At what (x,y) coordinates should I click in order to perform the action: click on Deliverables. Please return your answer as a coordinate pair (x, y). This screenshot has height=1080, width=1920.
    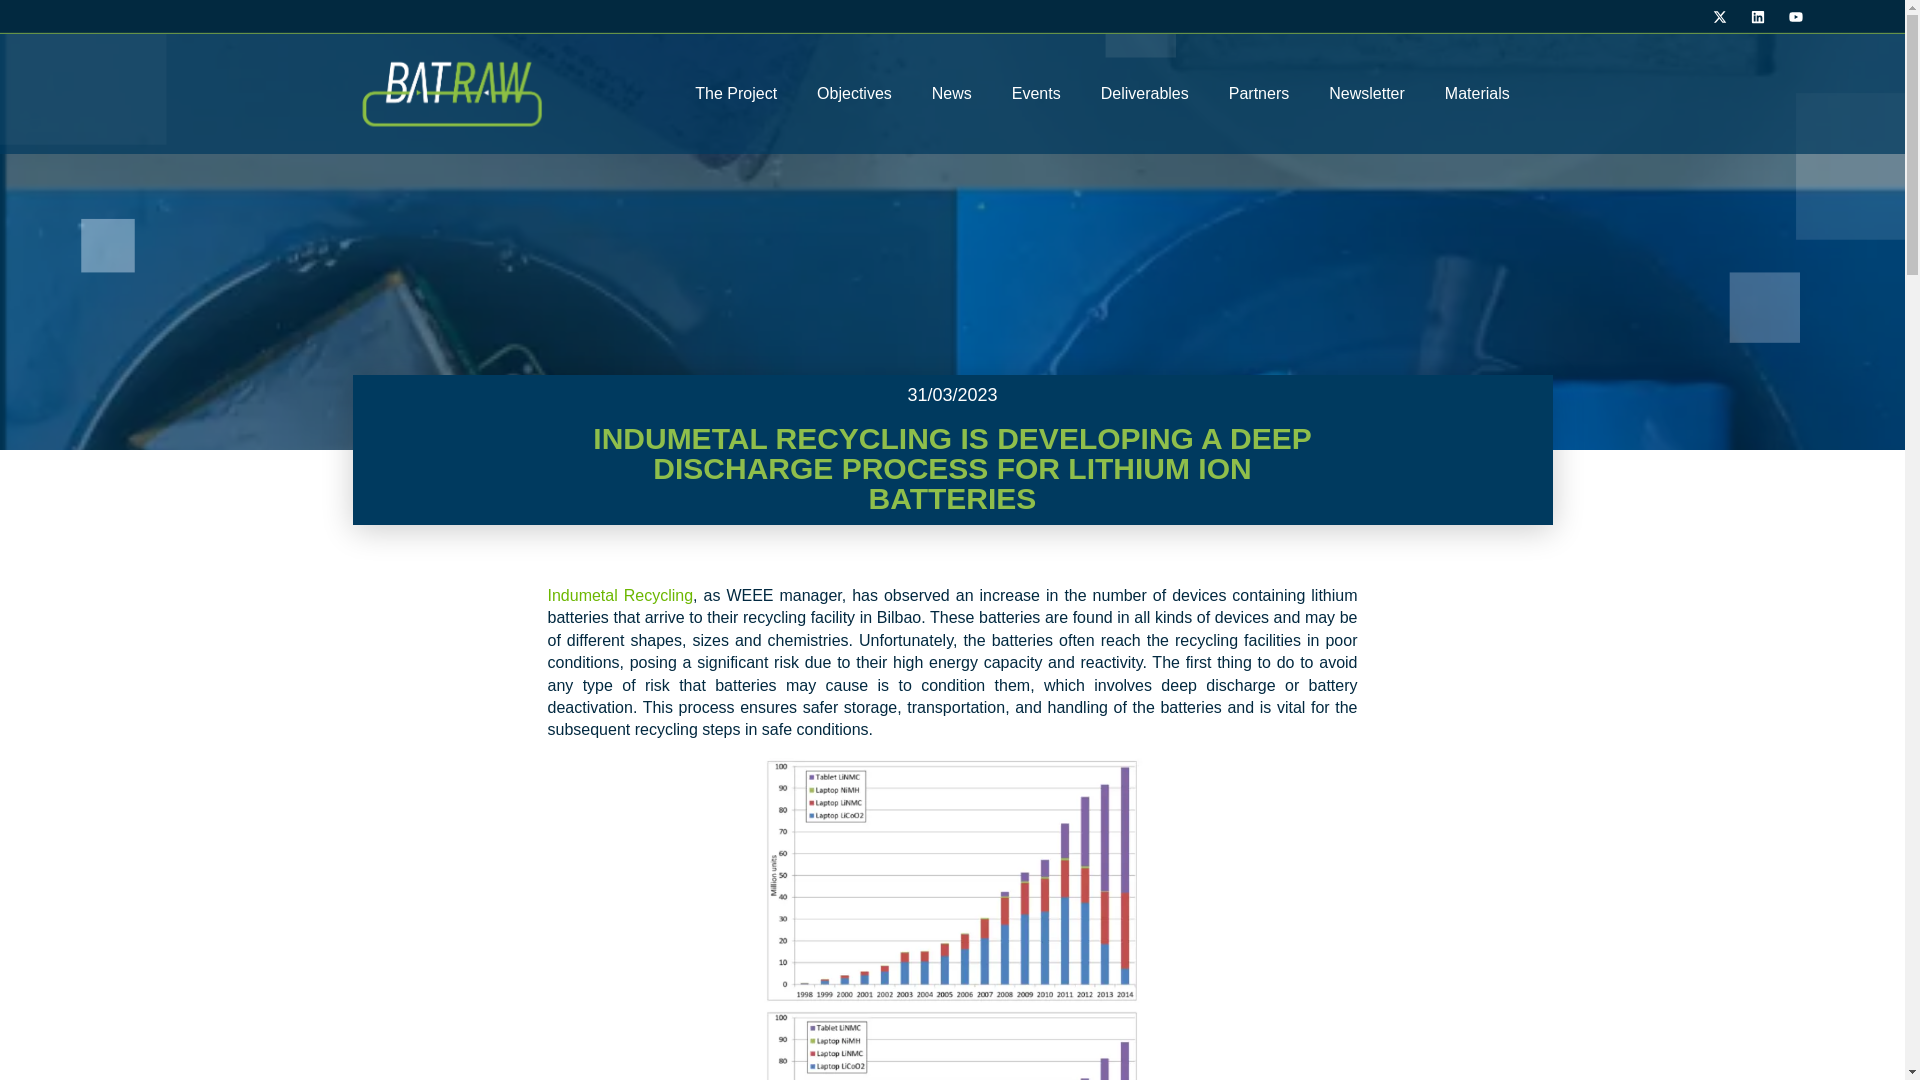
    Looking at the image, I should click on (1144, 94).